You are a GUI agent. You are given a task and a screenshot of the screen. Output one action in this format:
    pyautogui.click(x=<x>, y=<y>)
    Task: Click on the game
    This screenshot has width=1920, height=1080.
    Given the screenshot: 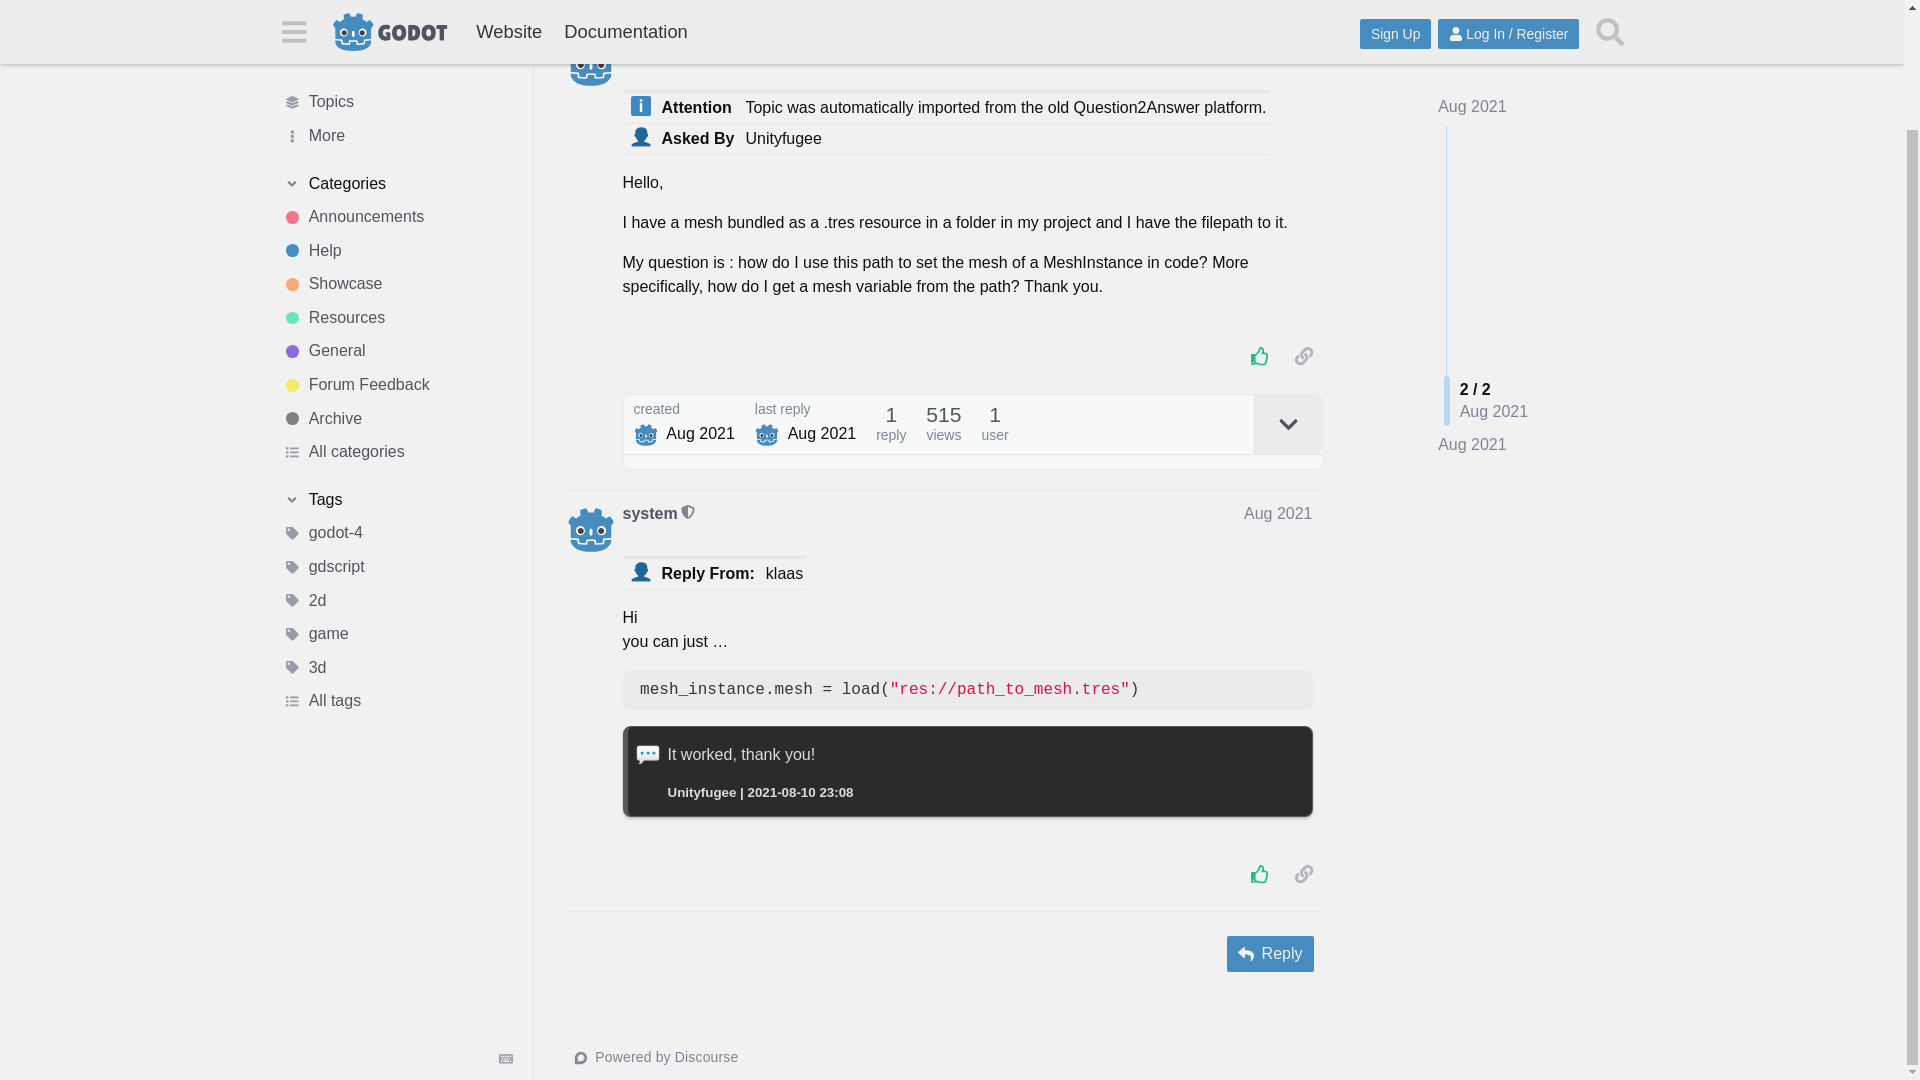 What is the action you would take?
    pyautogui.click(x=397, y=502)
    